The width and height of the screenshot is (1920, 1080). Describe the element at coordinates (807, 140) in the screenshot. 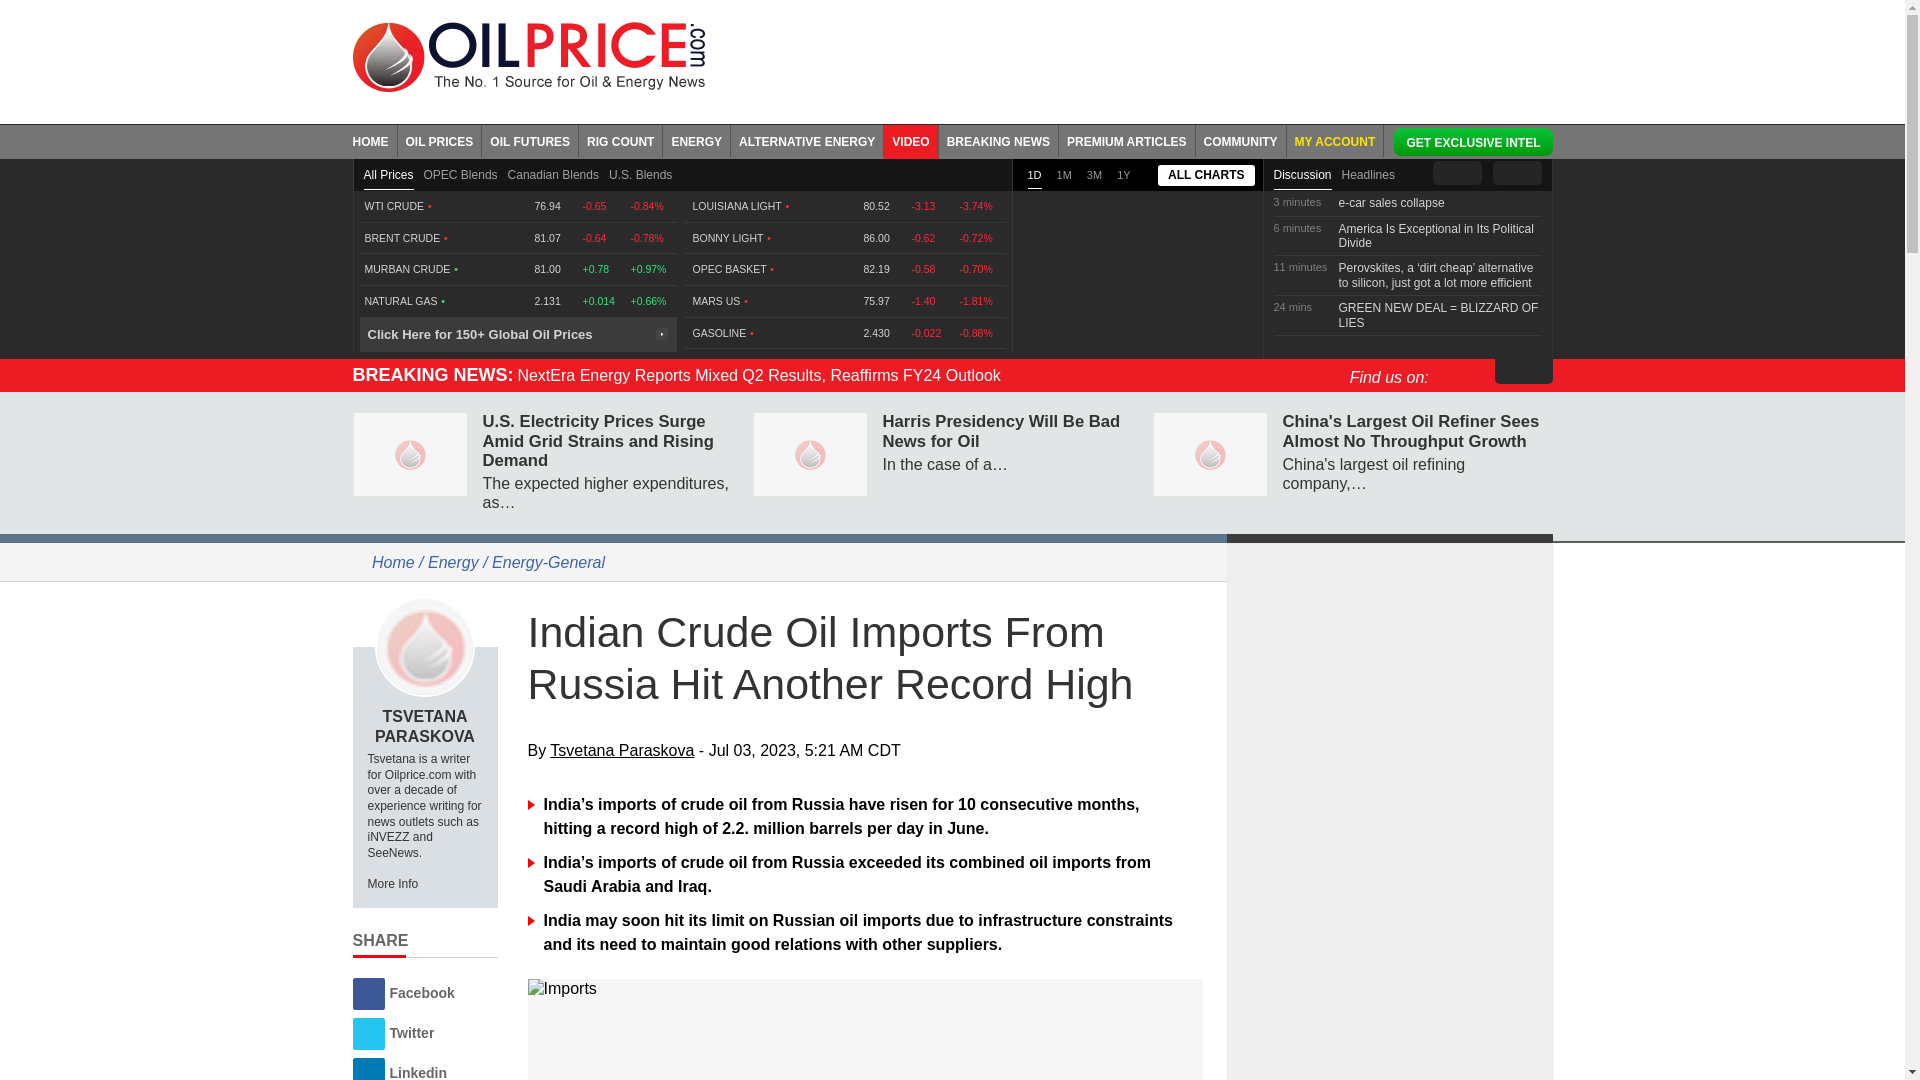

I see `ALTERNATIVE ENERGY` at that location.